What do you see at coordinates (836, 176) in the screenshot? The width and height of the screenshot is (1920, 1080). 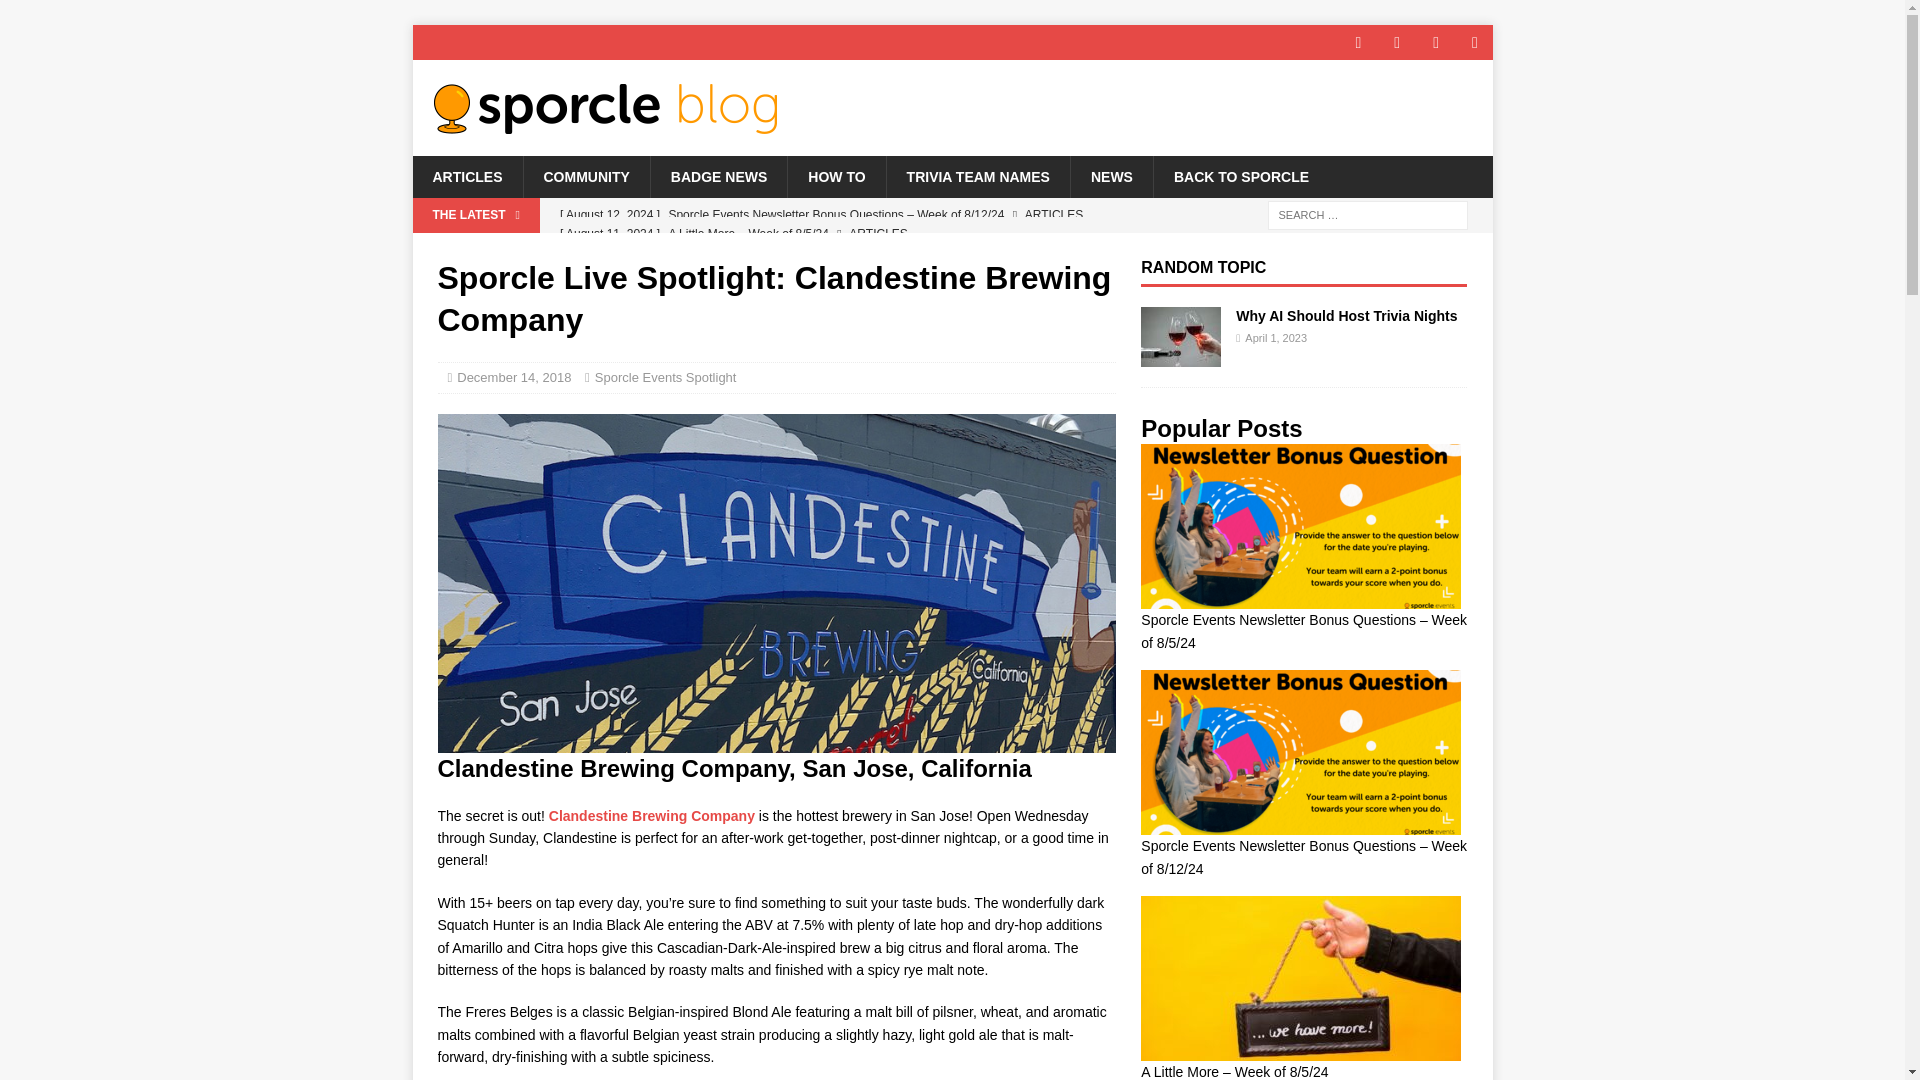 I see `HOW TO` at bounding box center [836, 176].